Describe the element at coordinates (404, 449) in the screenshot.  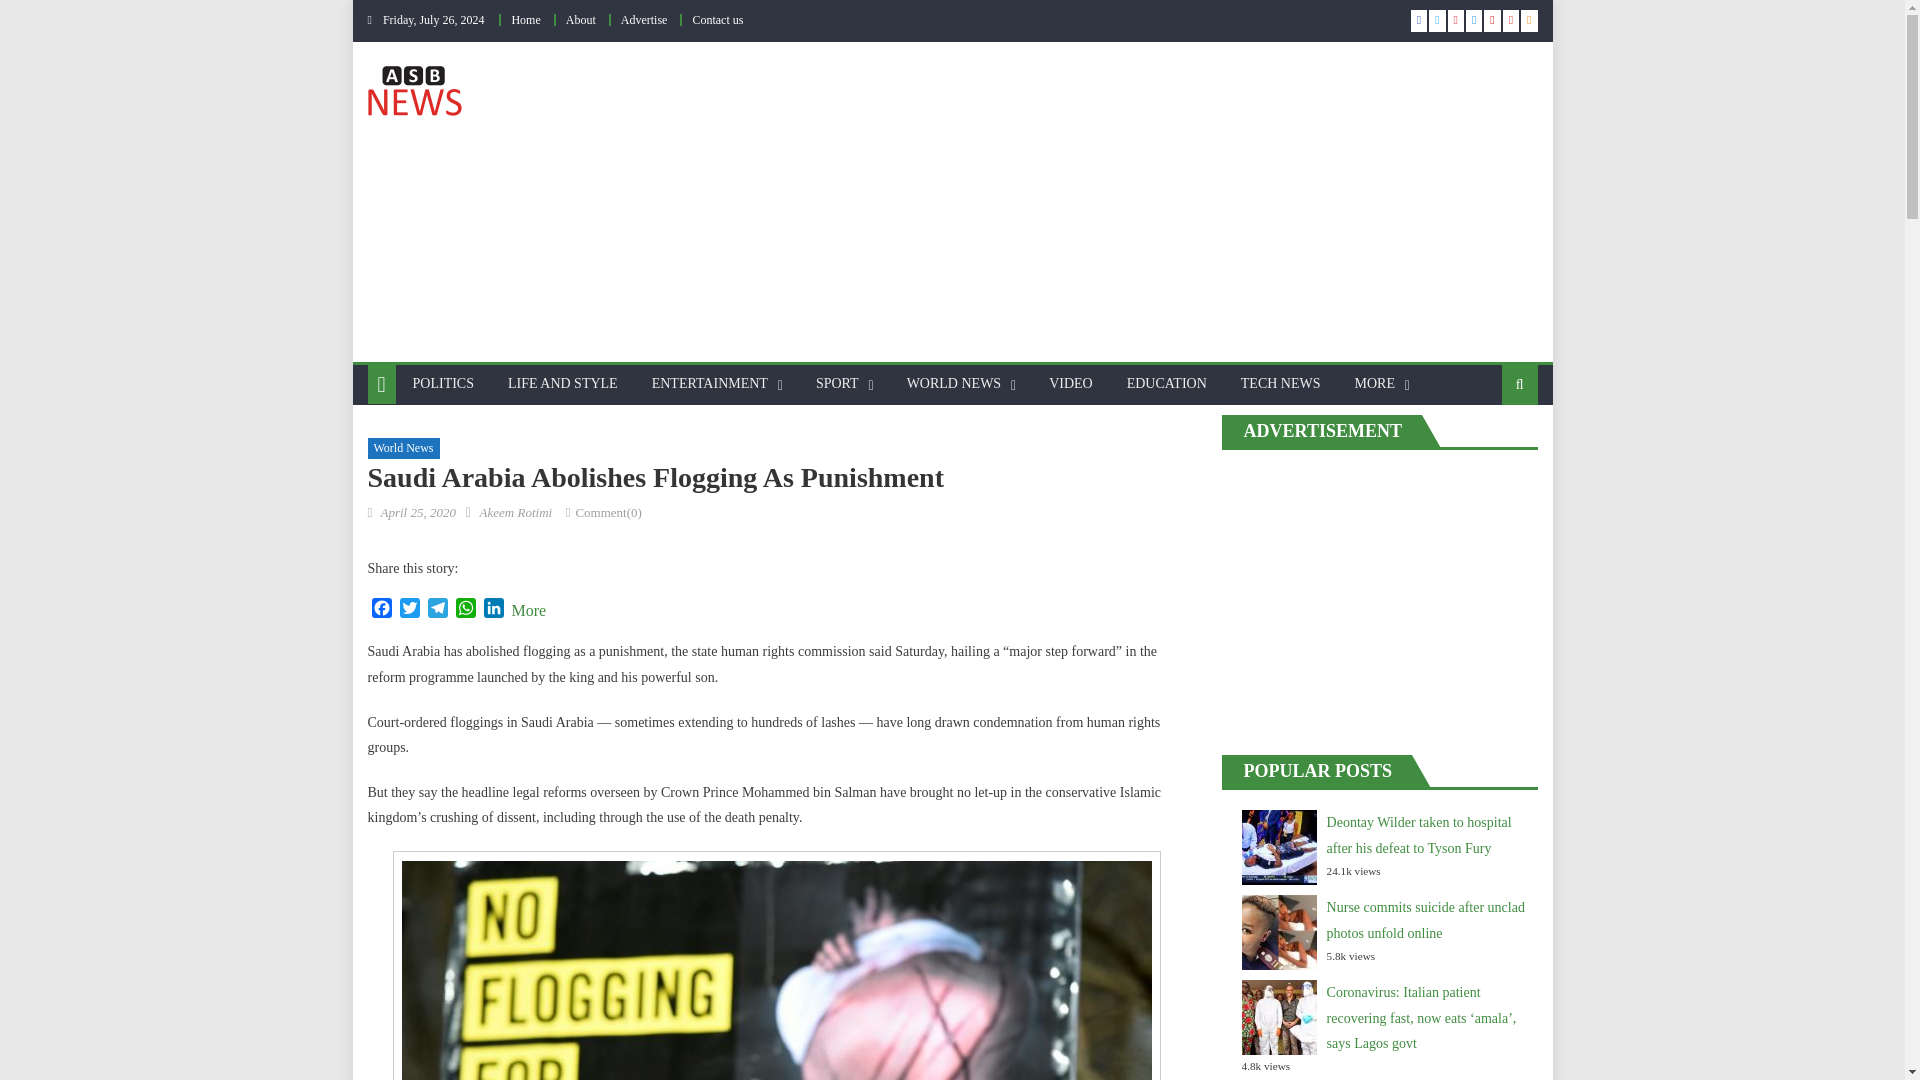
I see `World News` at that location.